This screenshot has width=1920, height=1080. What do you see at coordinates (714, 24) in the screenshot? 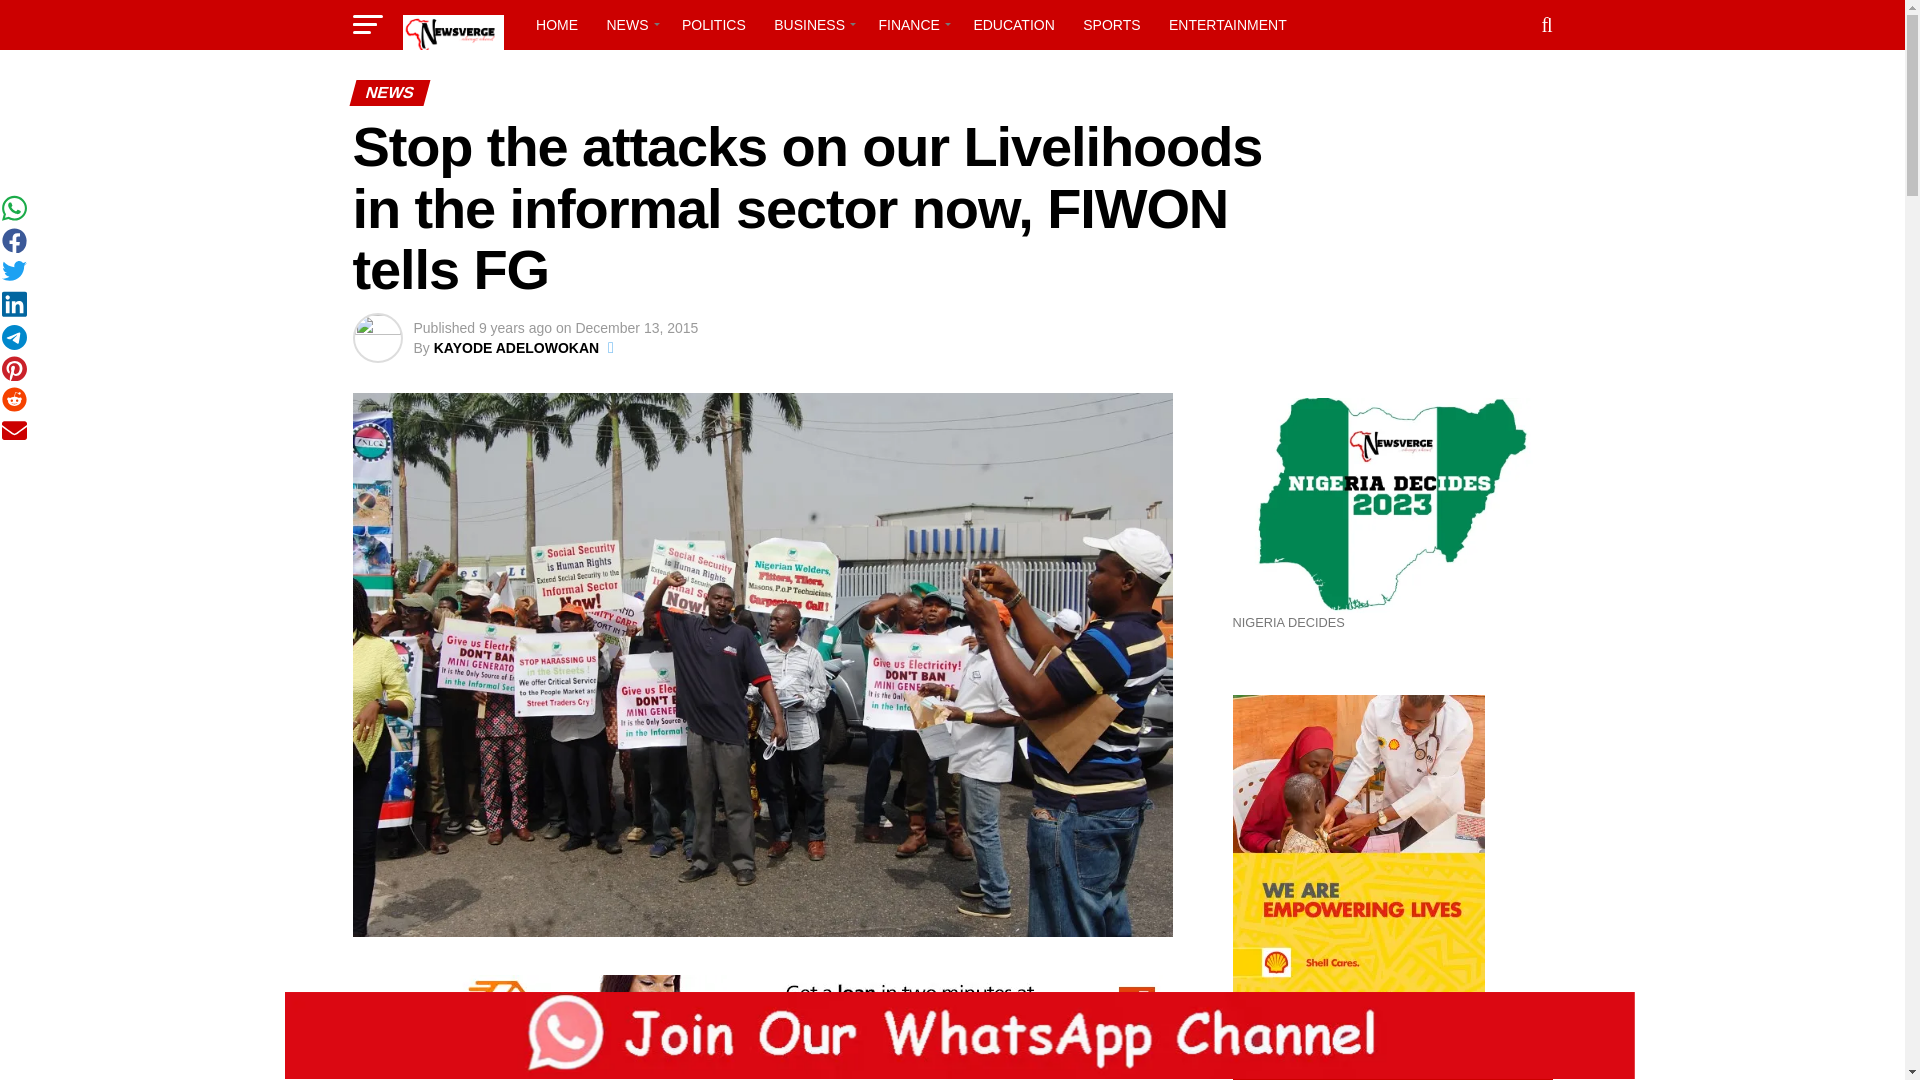
I see `POLITICS` at bounding box center [714, 24].